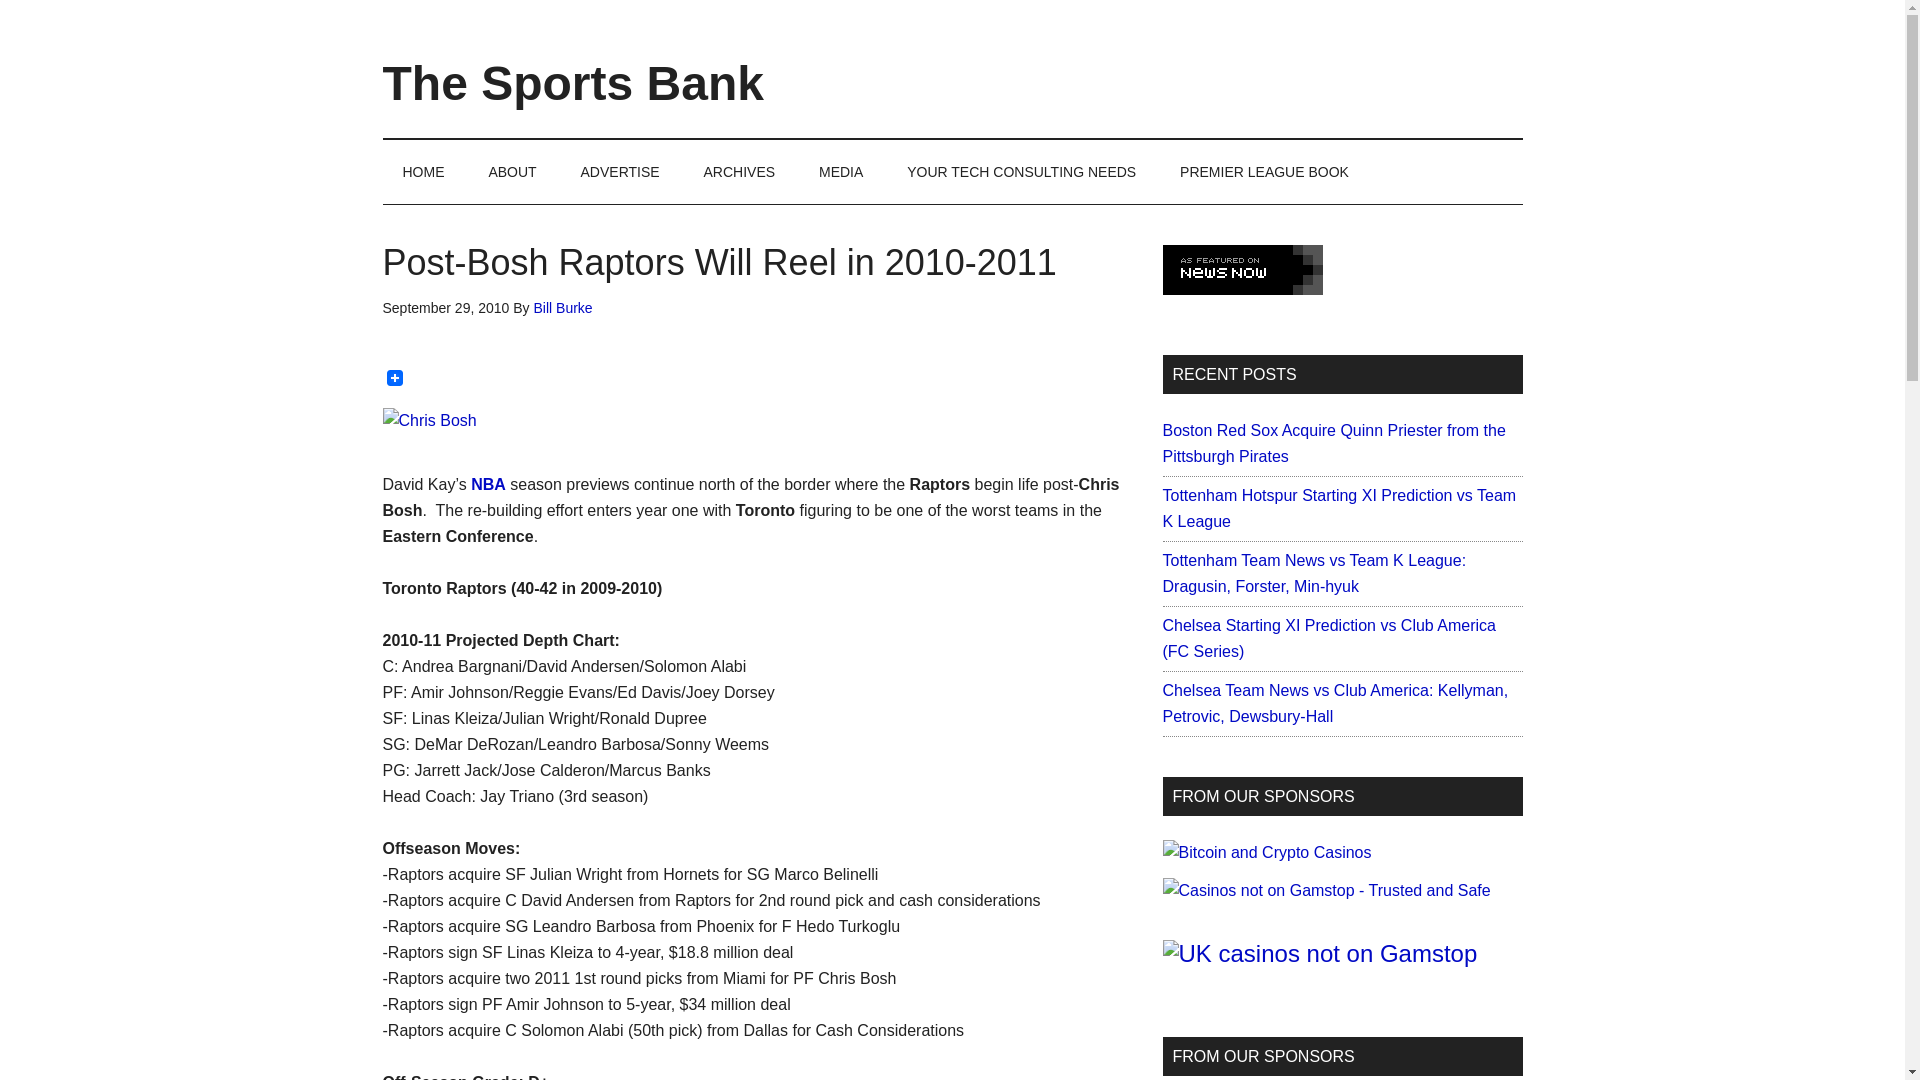 The width and height of the screenshot is (1920, 1080). I want to click on MEDIA, so click(840, 172).